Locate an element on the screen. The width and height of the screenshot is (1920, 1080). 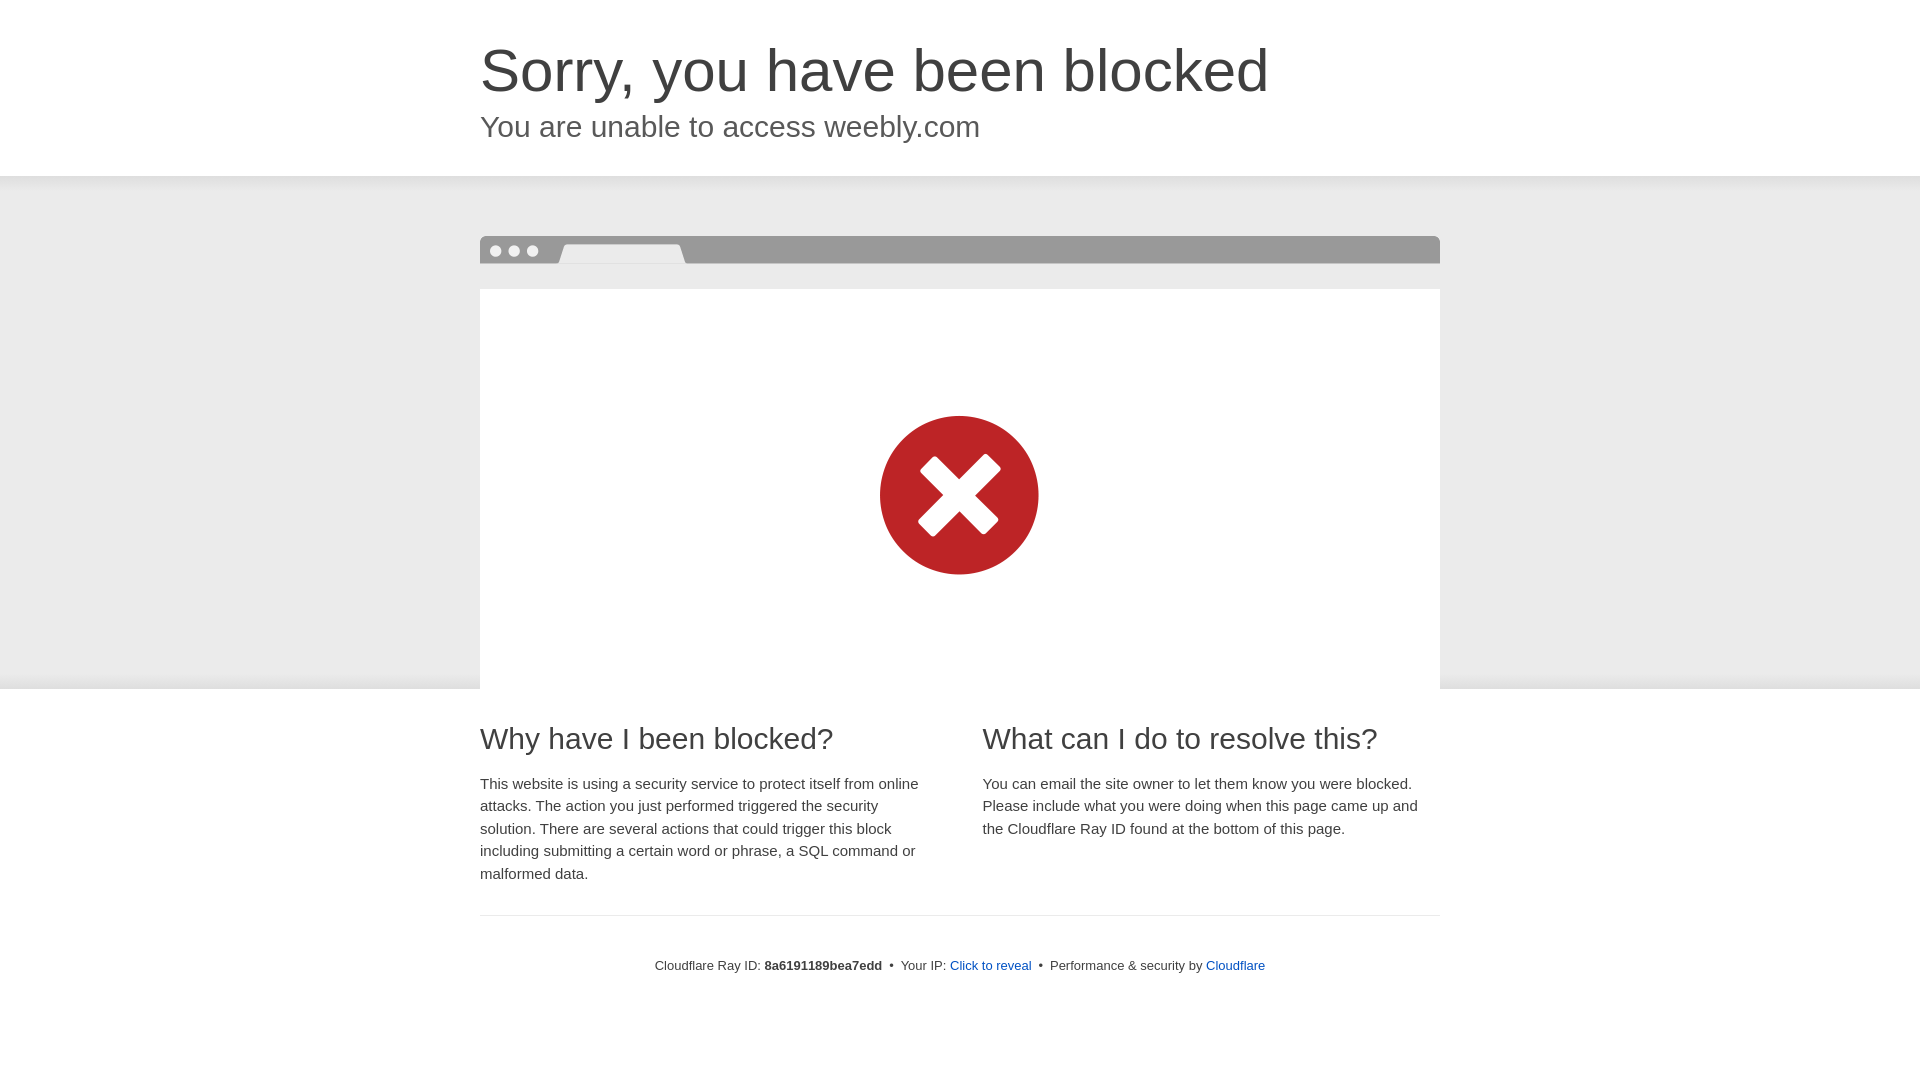
Click to reveal is located at coordinates (991, 966).